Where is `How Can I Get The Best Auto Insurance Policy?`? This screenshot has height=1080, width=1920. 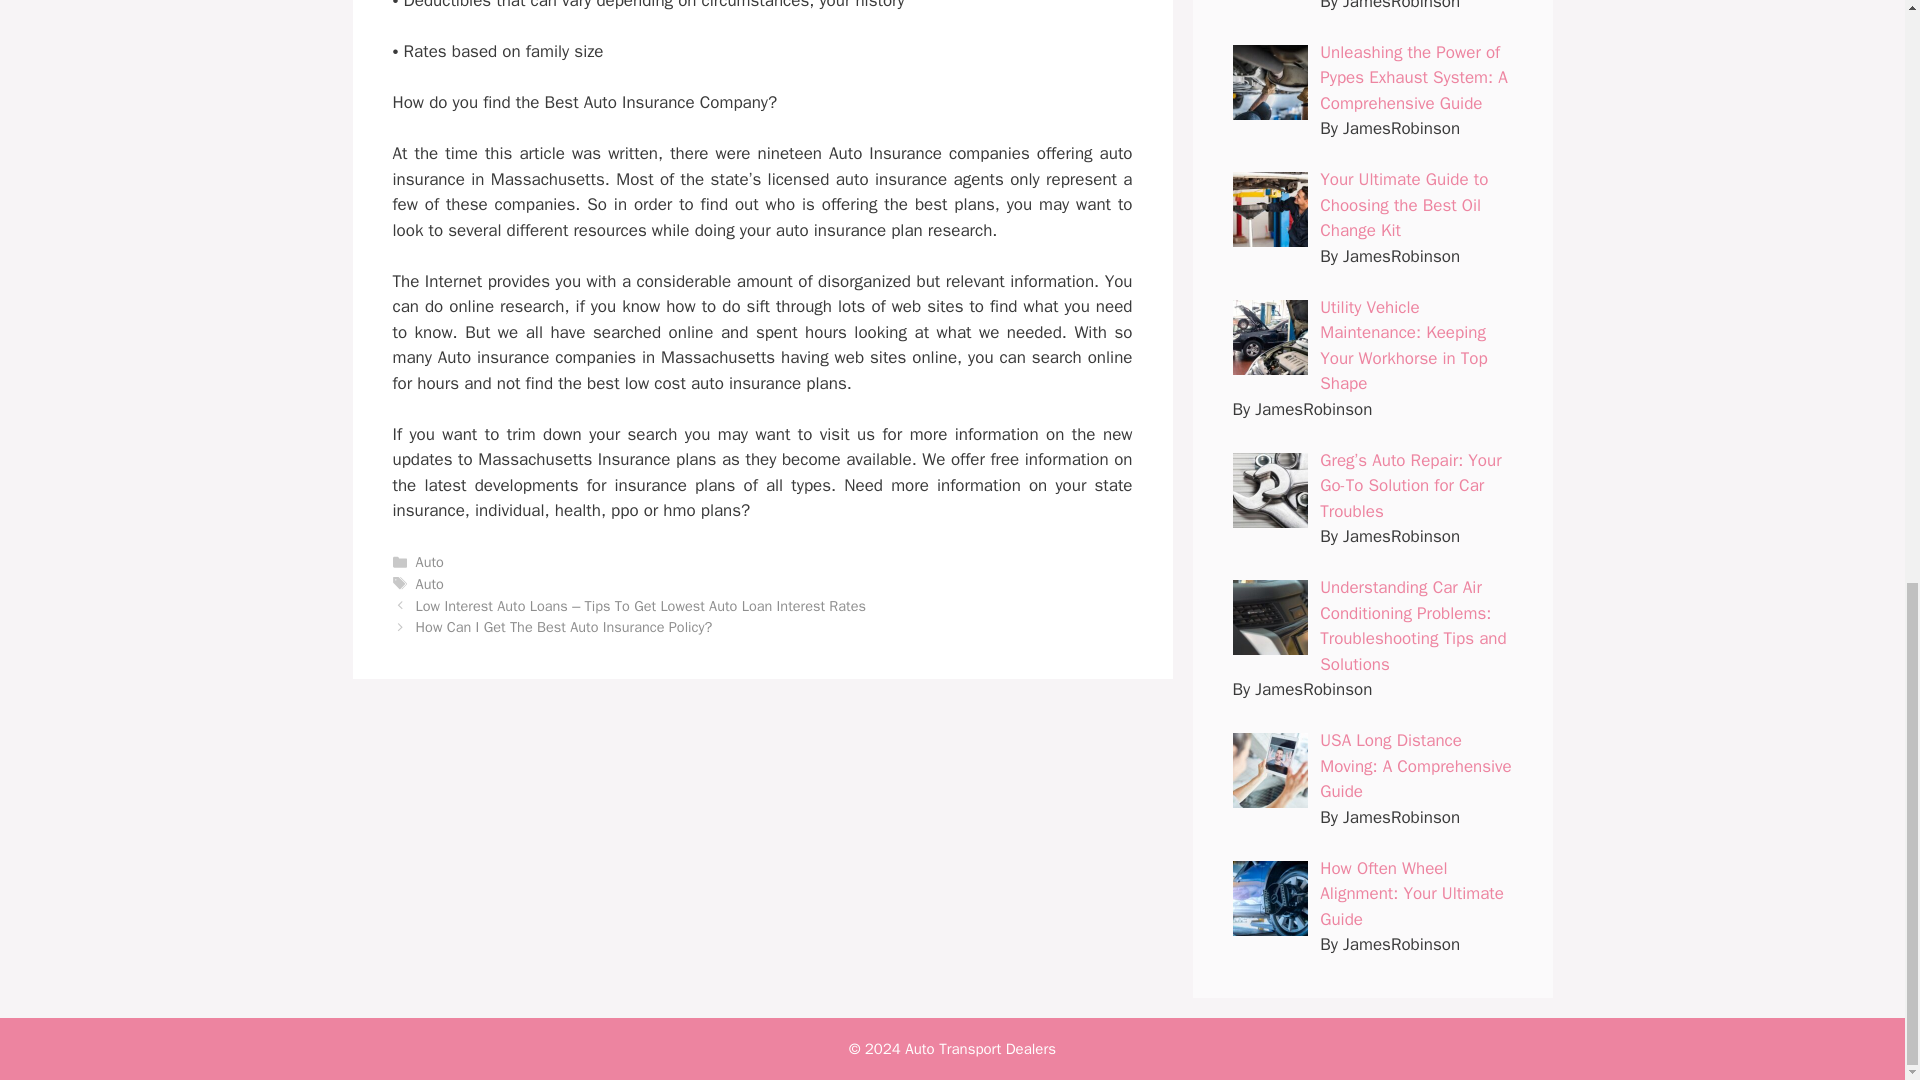
How Can I Get The Best Auto Insurance Policy? is located at coordinates (564, 626).